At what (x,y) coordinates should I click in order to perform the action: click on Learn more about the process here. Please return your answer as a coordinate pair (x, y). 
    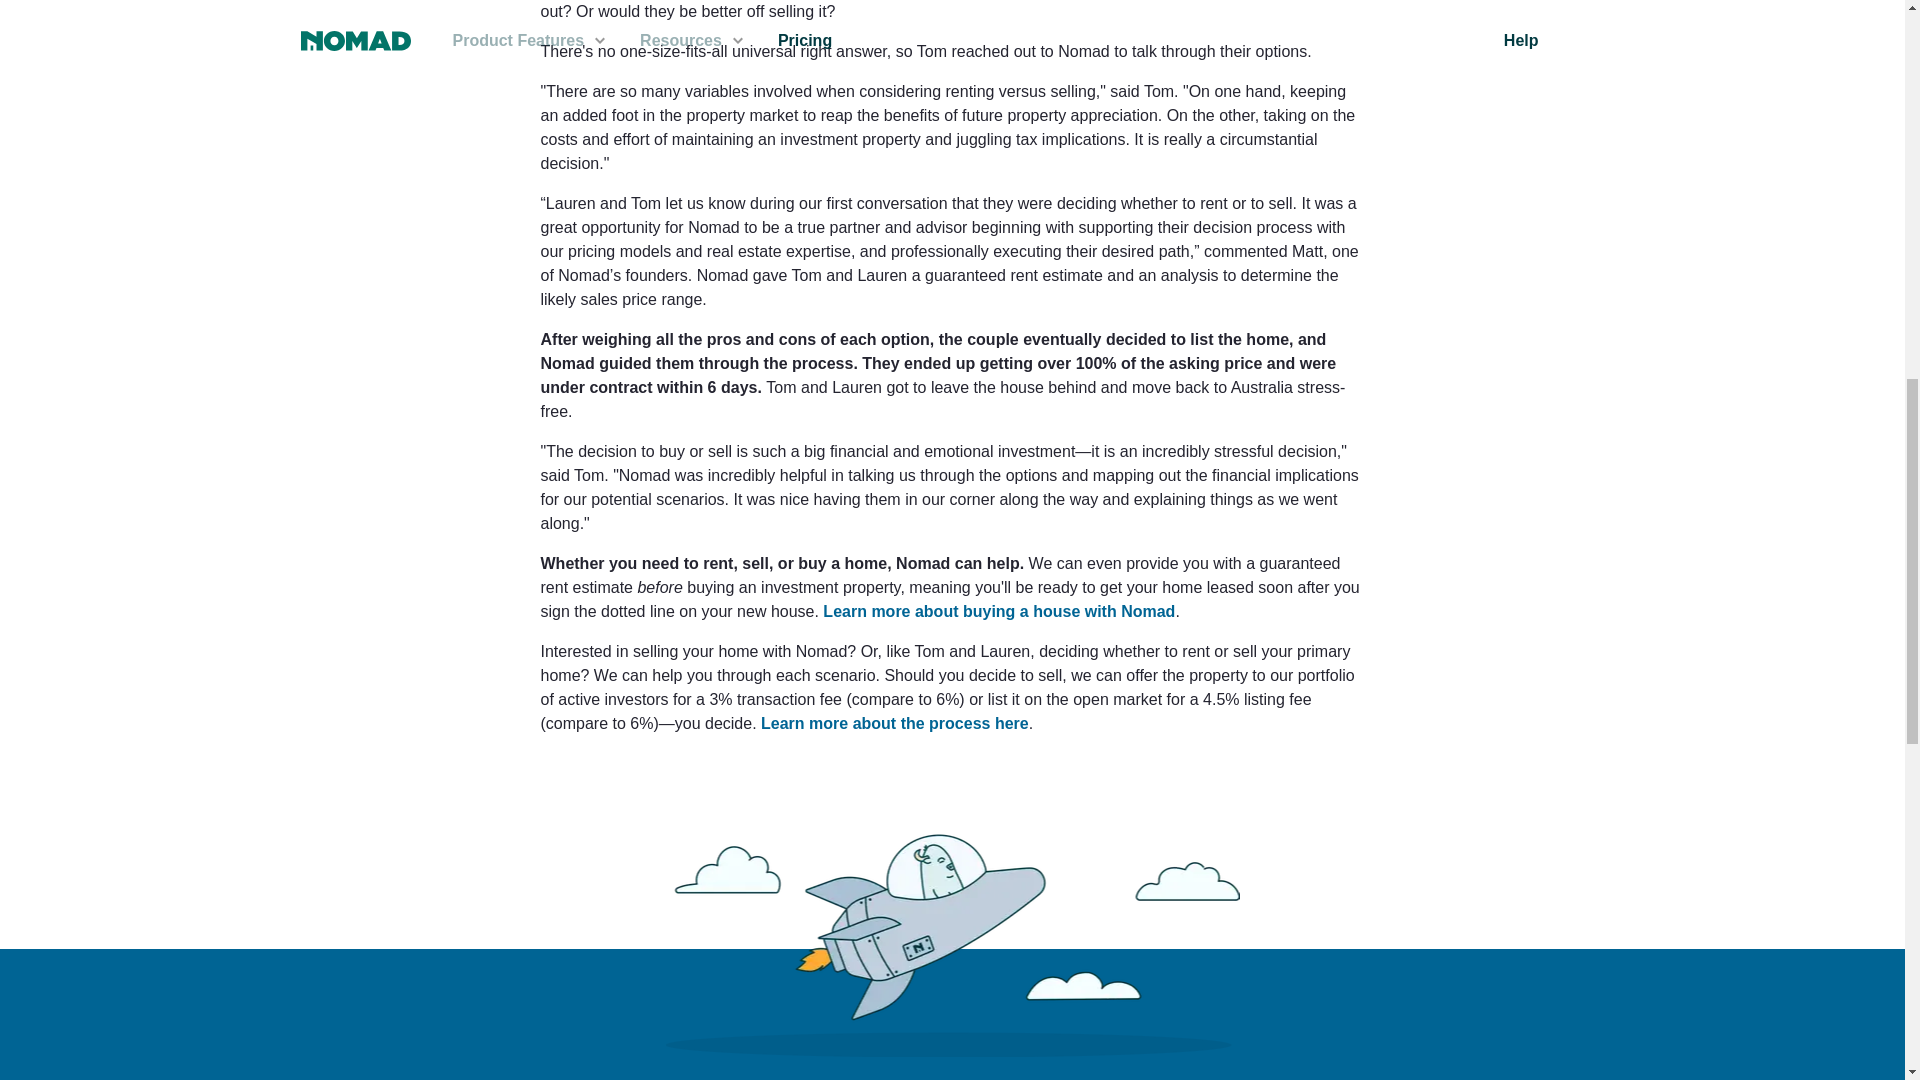
    Looking at the image, I should click on (894, 723).